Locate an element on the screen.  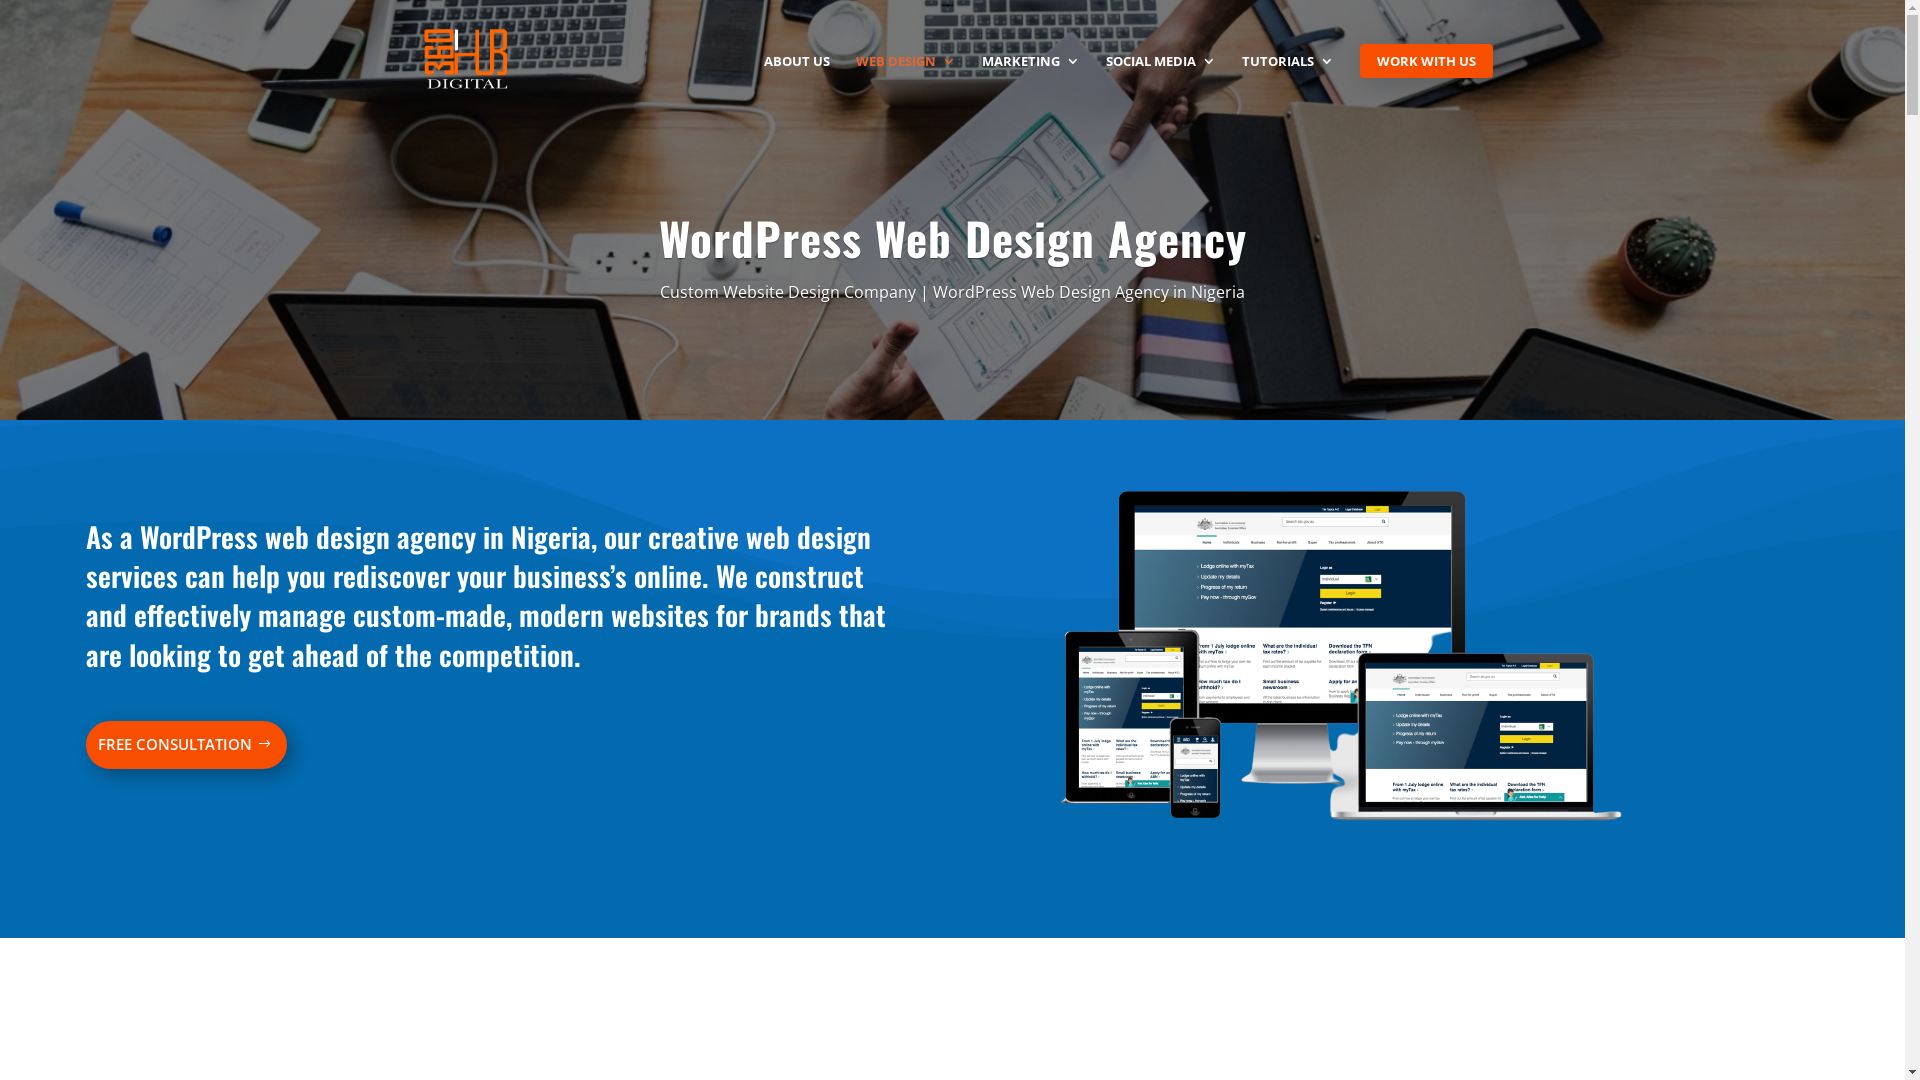
SOCIAL MEDIA is located at coordinates (1161, 83).